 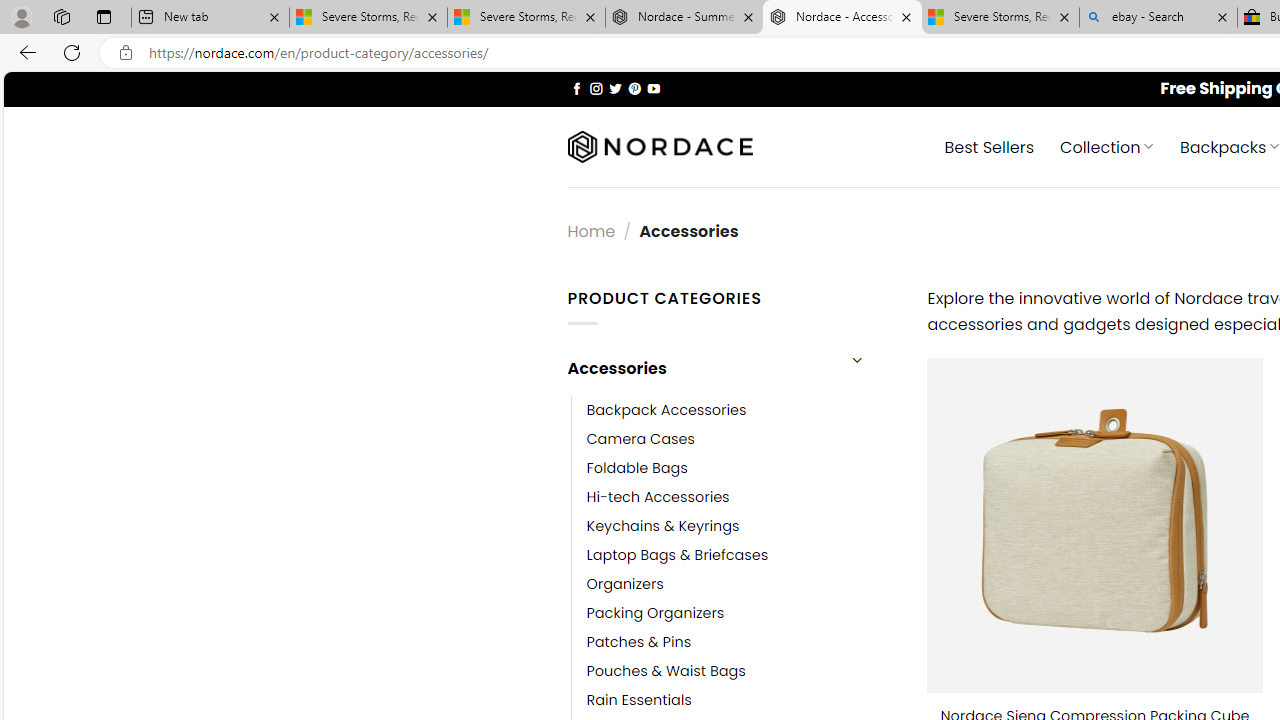 I want to click on Packing Organizers, so click(x=742, y=614).